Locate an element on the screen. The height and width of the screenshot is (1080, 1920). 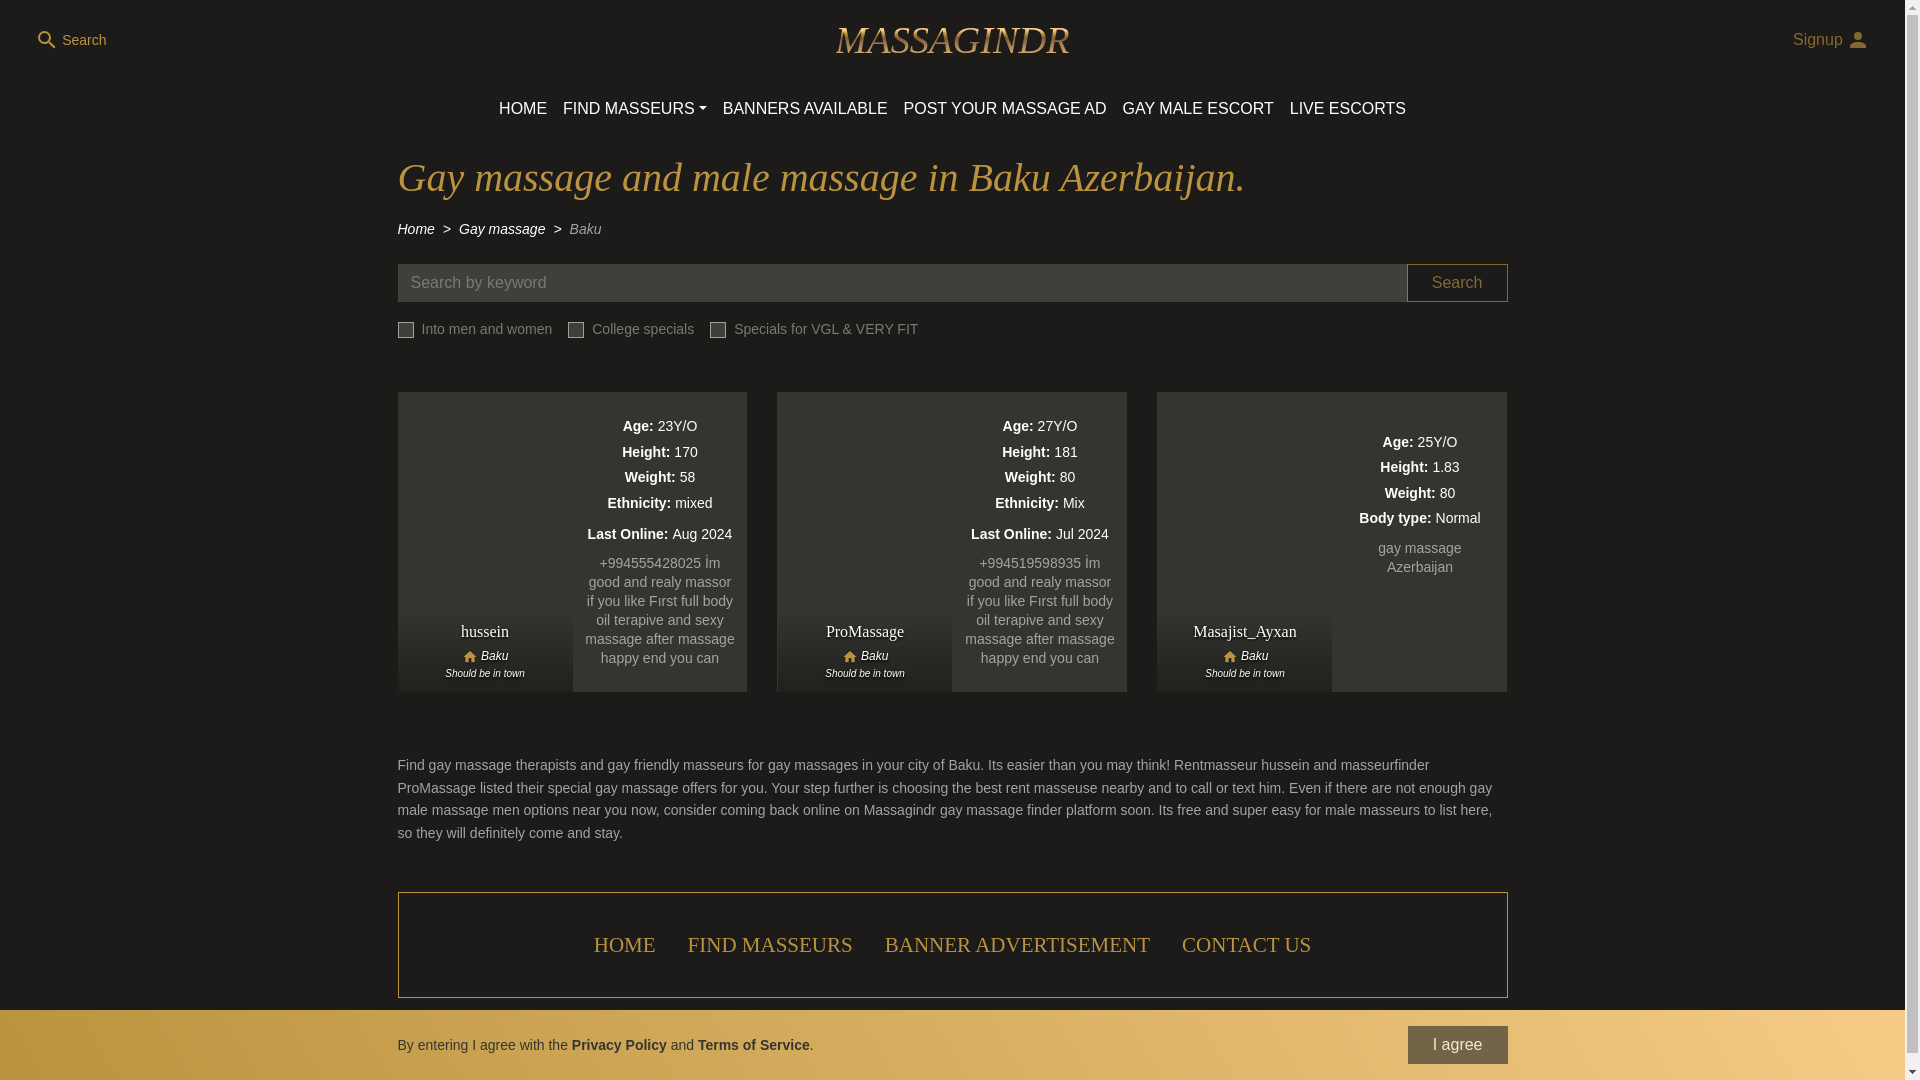
HOME is located at coordinates (624, 944).